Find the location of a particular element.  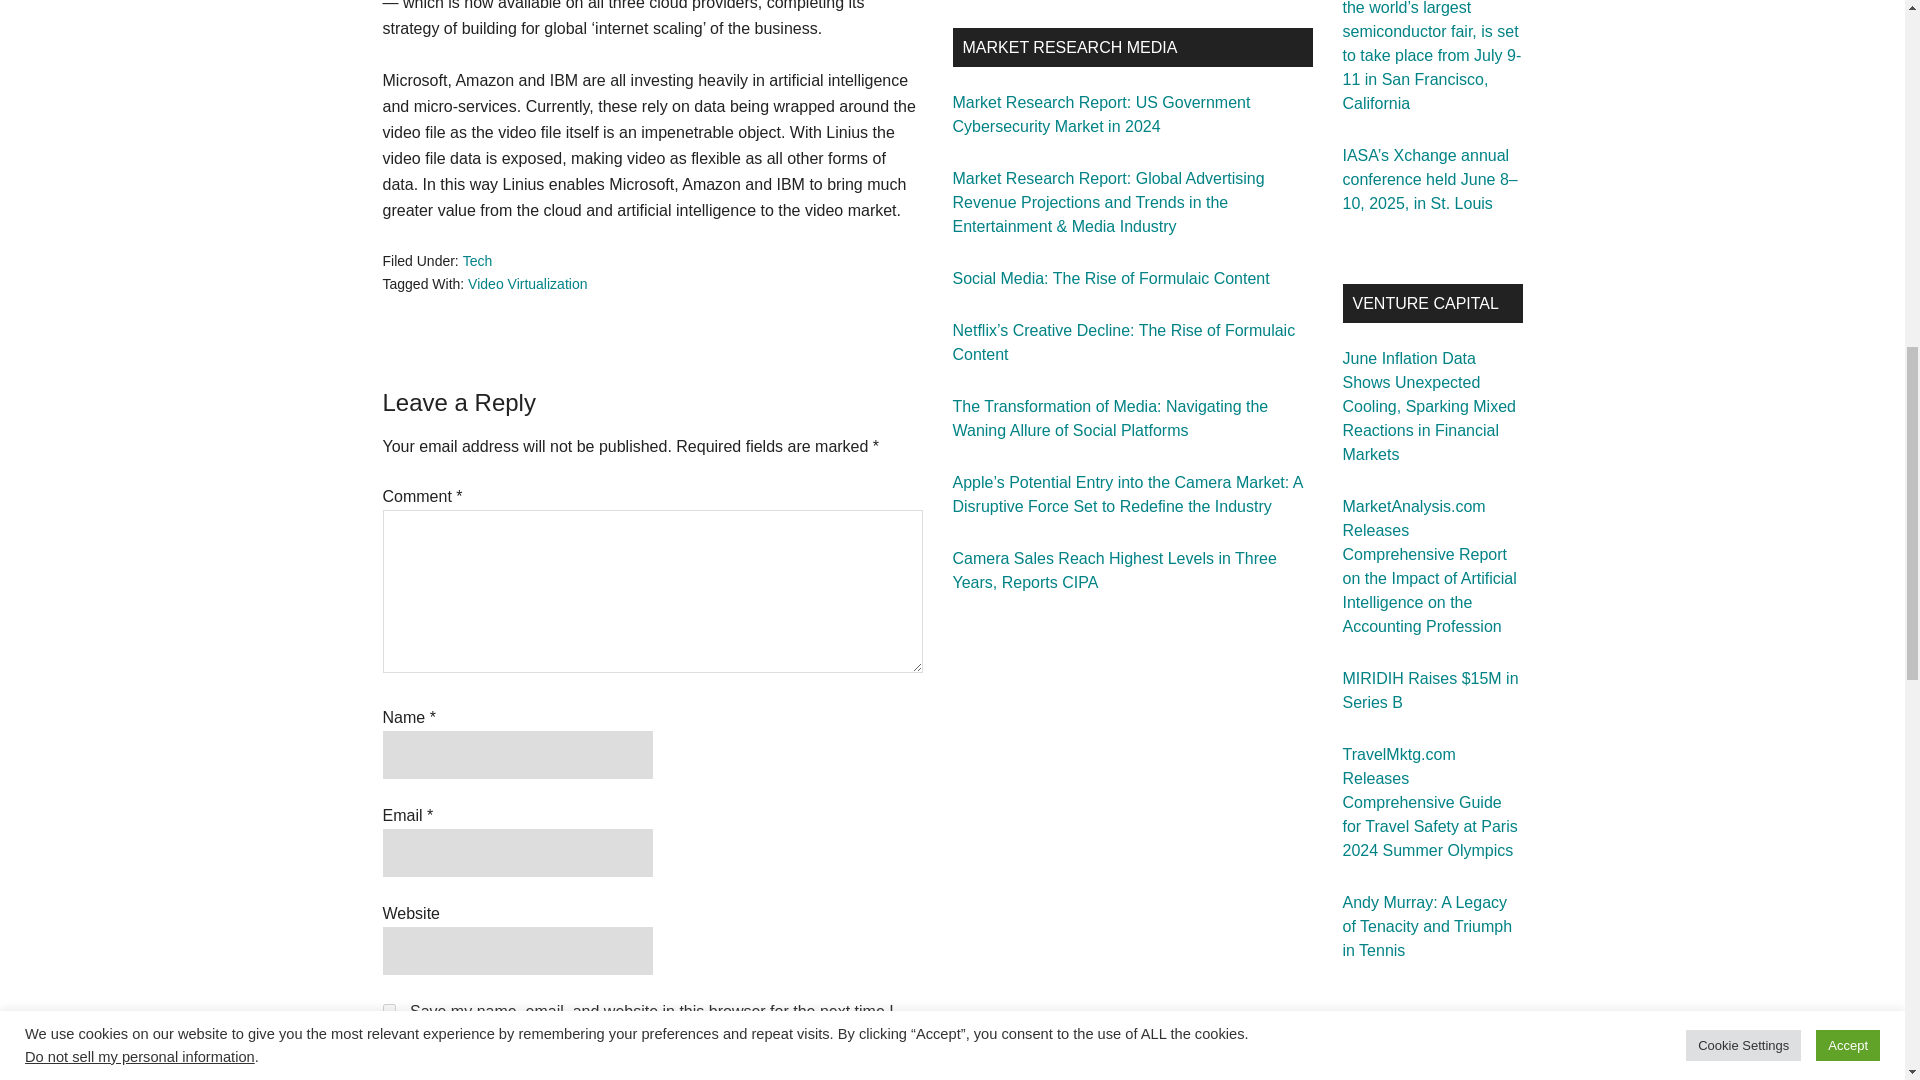

Tech is located at coordinates (478, 260).